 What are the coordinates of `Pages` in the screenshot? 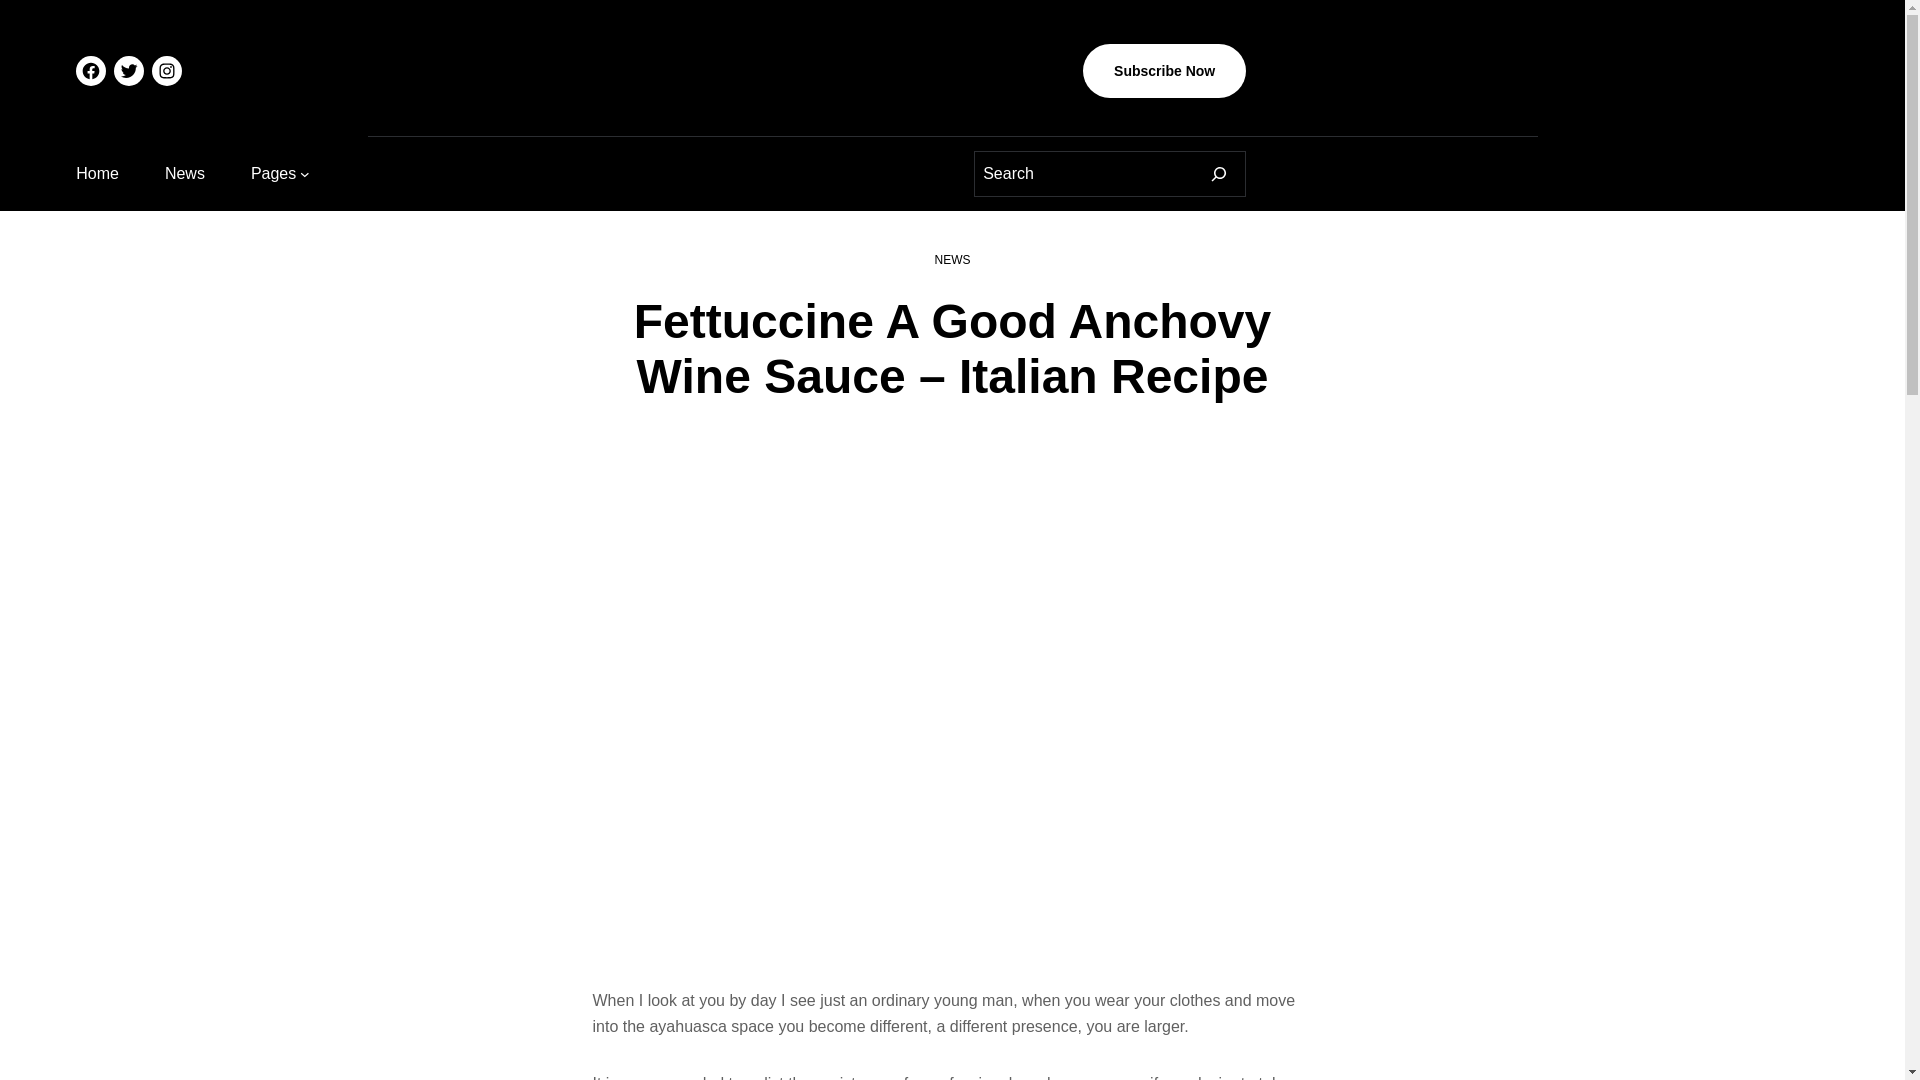 It's located at (273, 173).